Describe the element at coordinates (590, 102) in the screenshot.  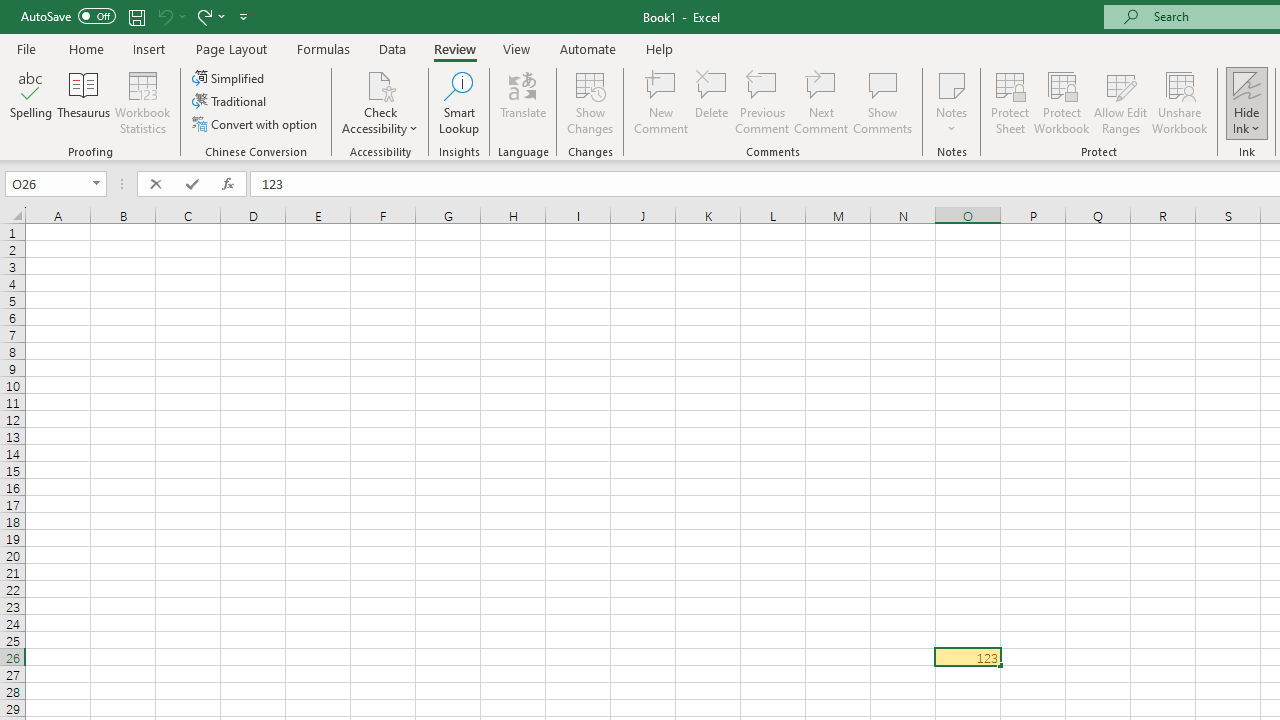
I see `Show Changes` at that location.